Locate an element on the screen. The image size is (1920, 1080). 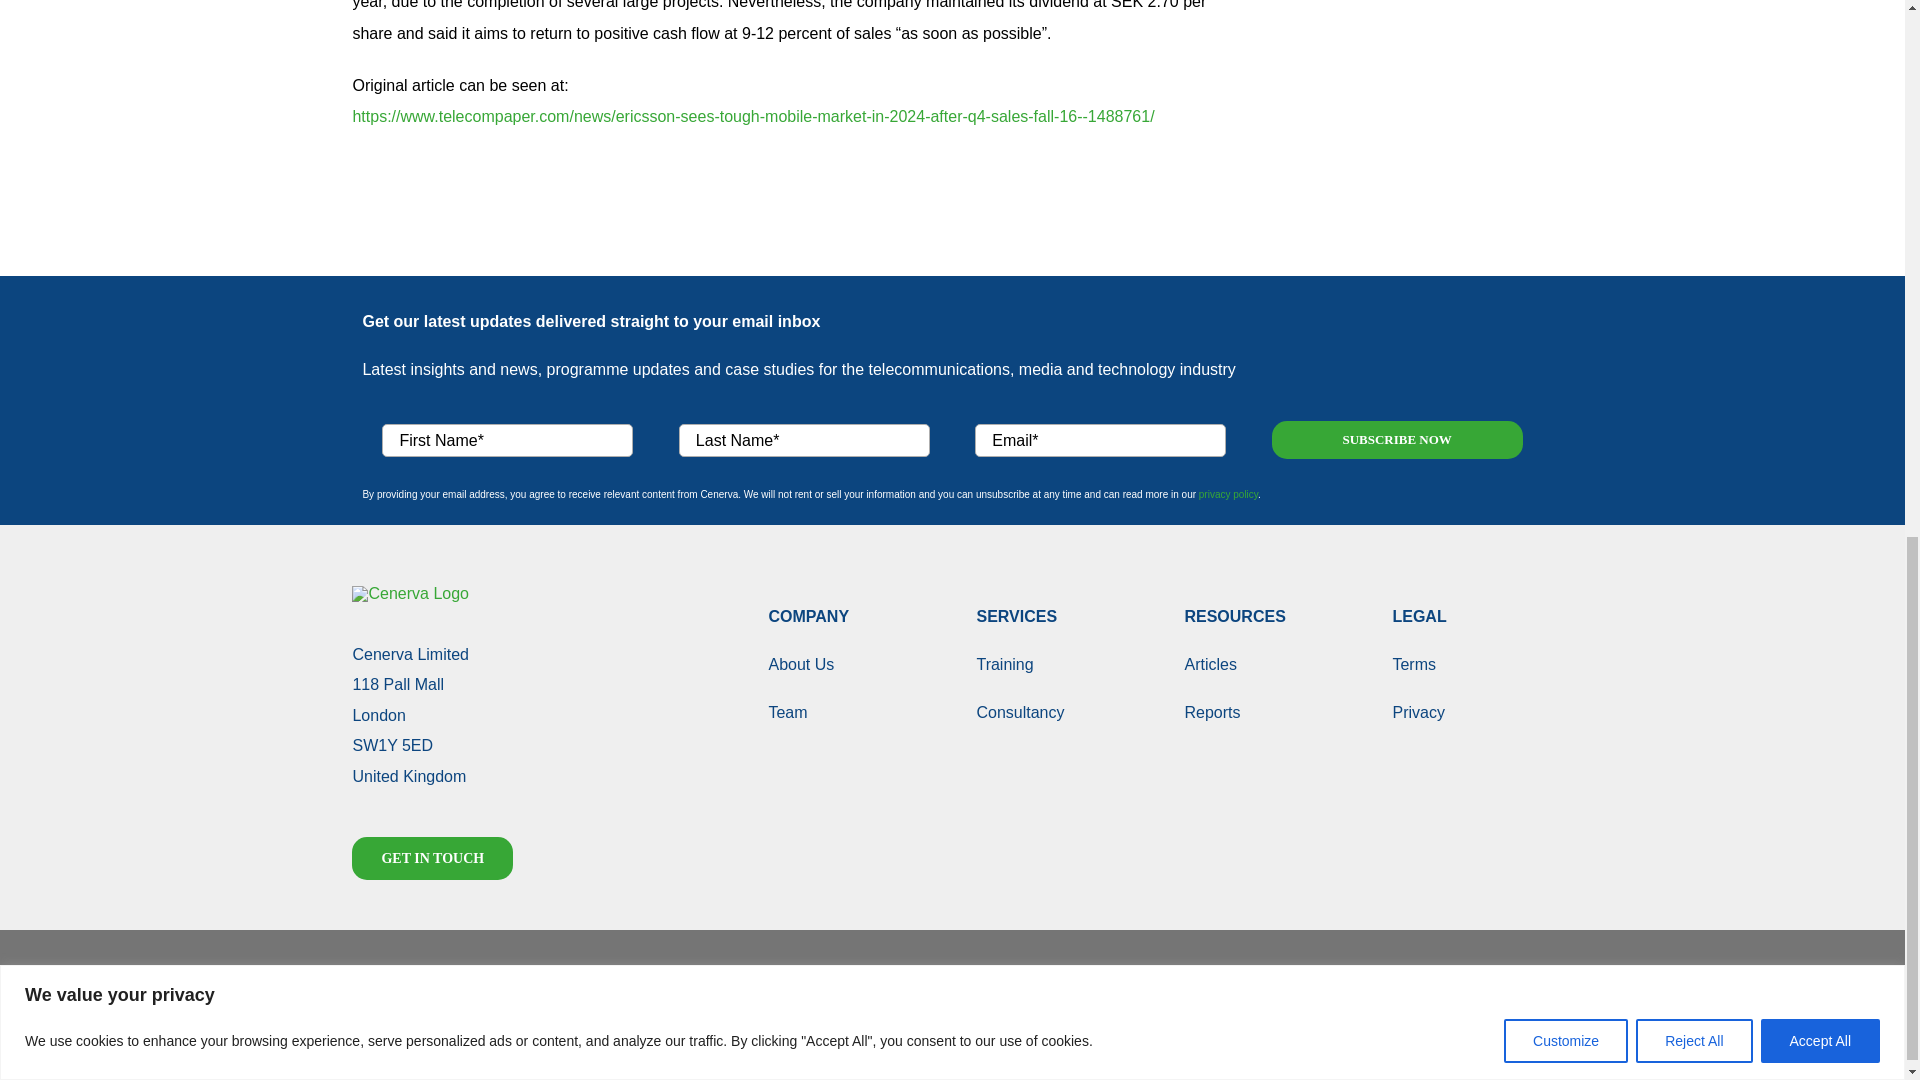
SUBSCRIBE NOW is located at coordinates (951, 430).